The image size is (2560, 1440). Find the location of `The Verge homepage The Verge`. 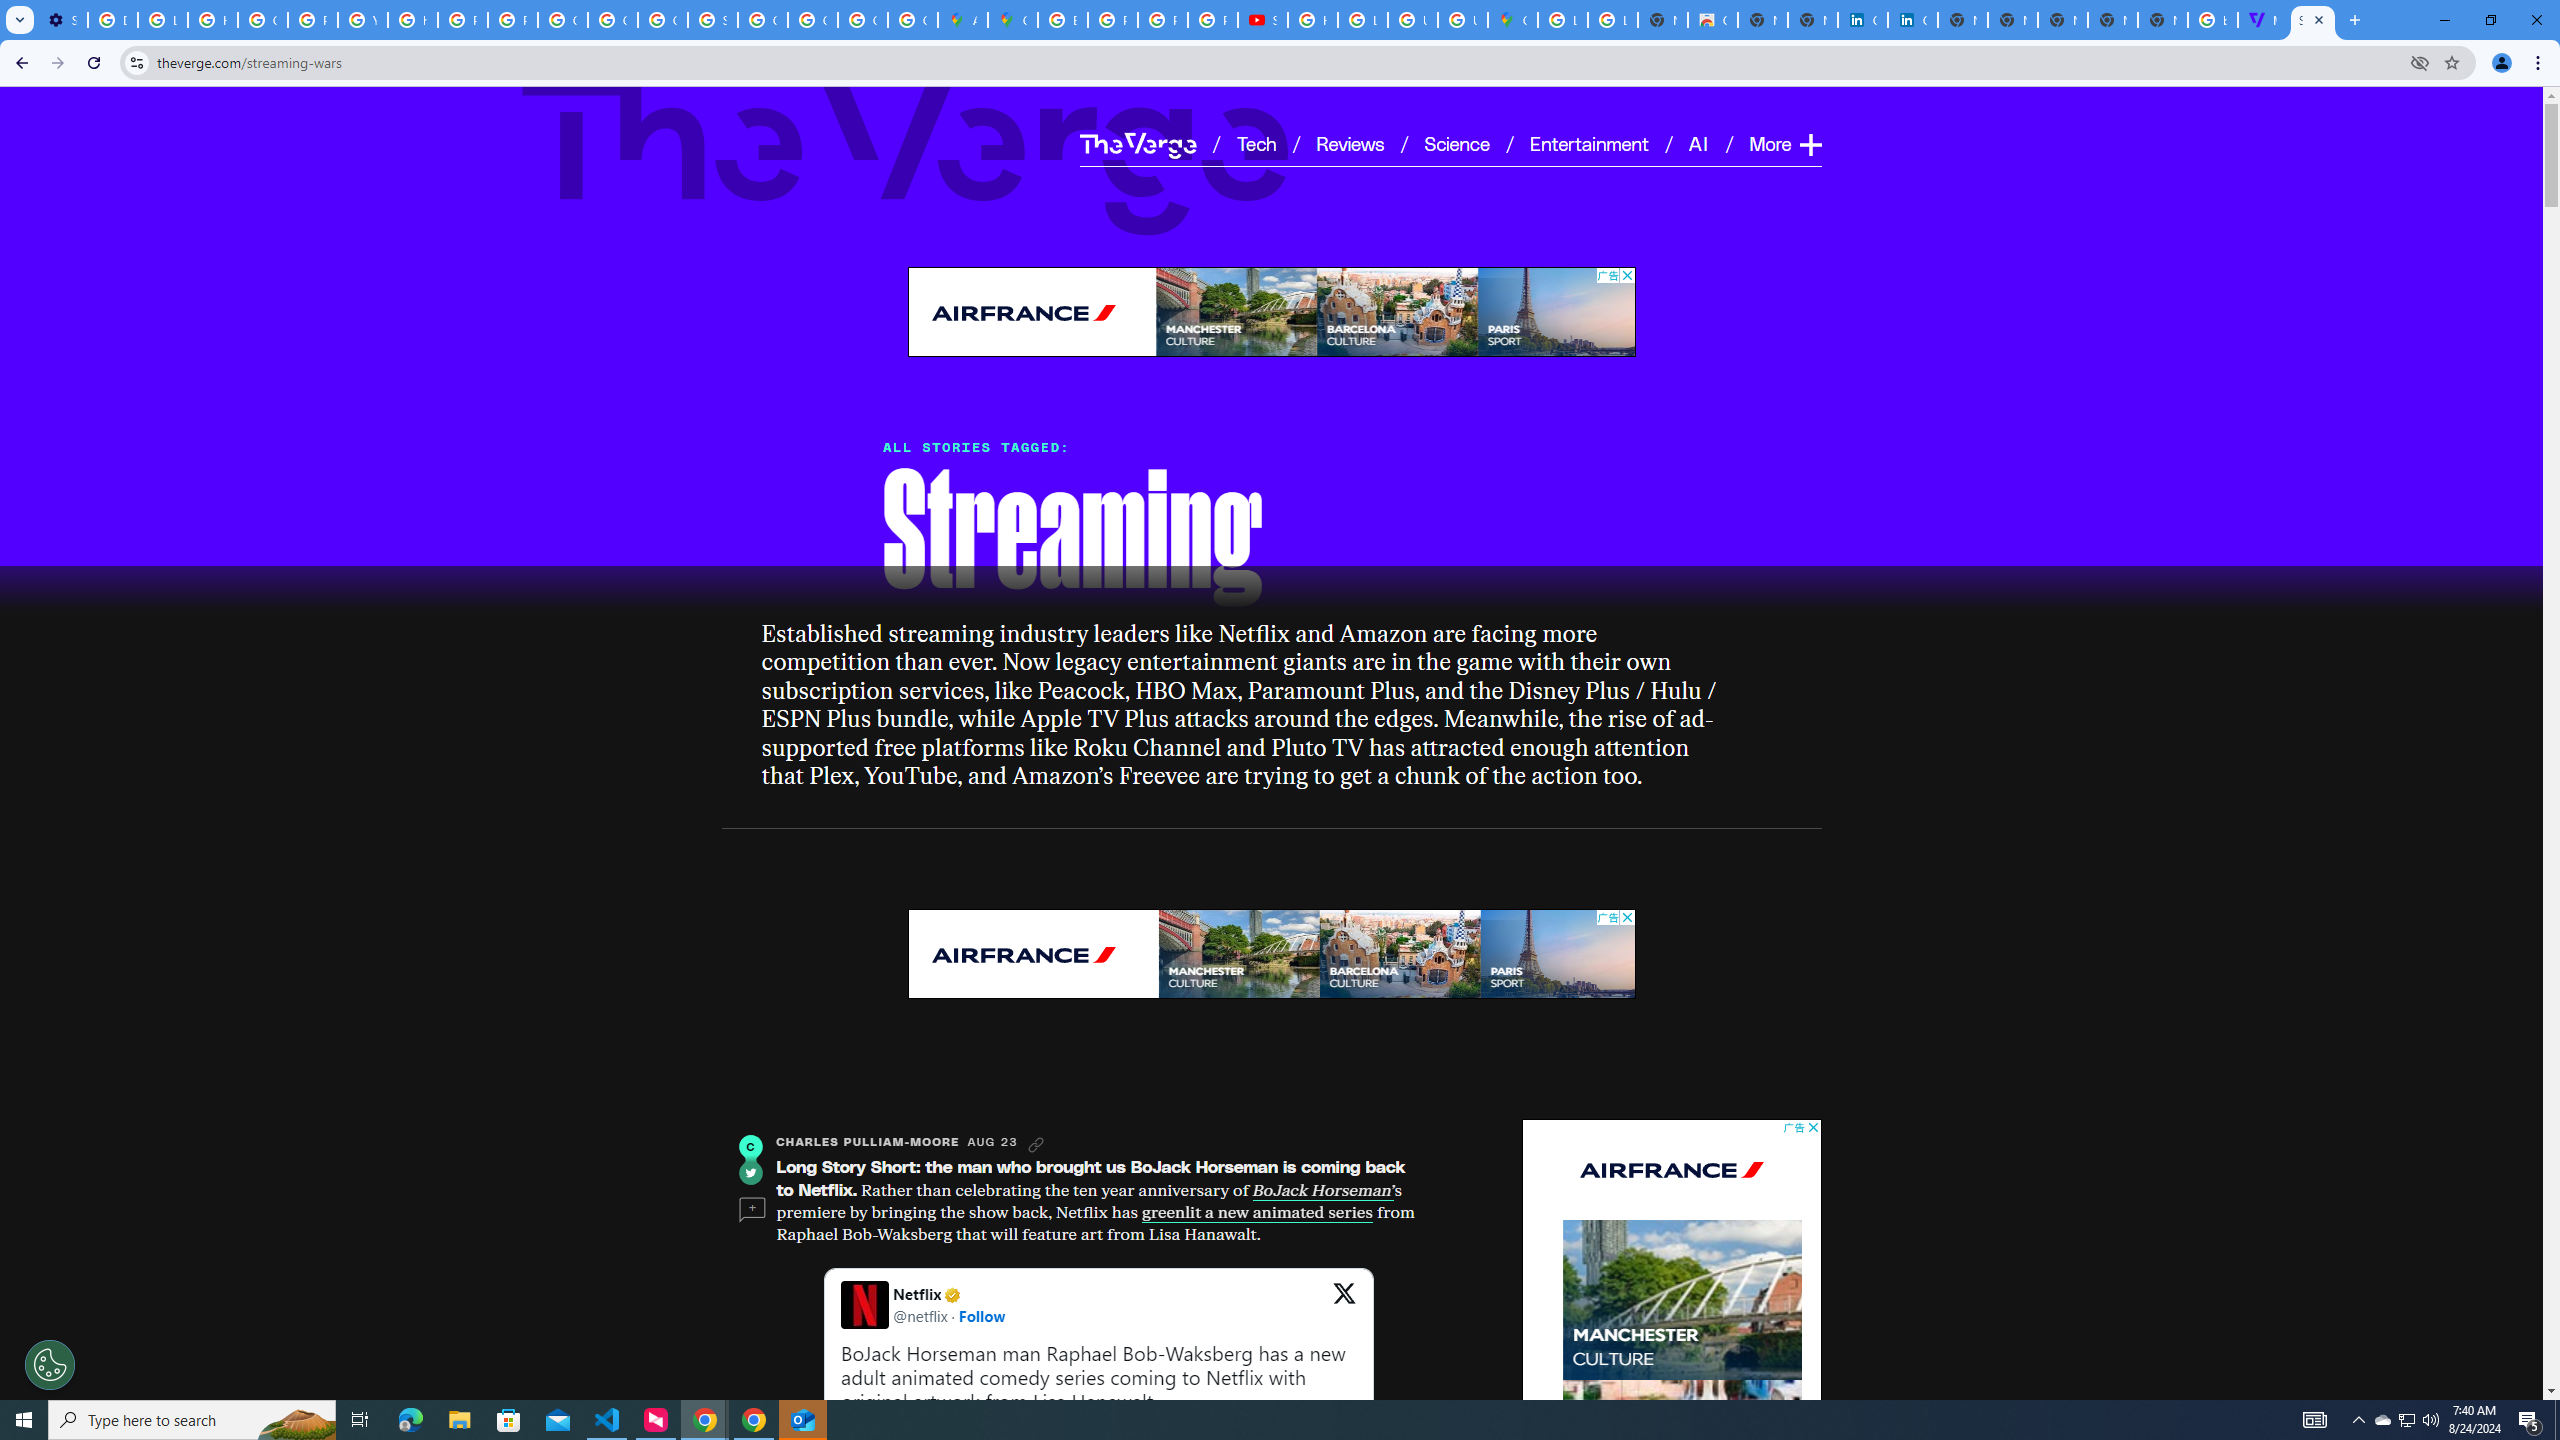

The Verge homepage The Verge is located at coordinates (1138, 144).